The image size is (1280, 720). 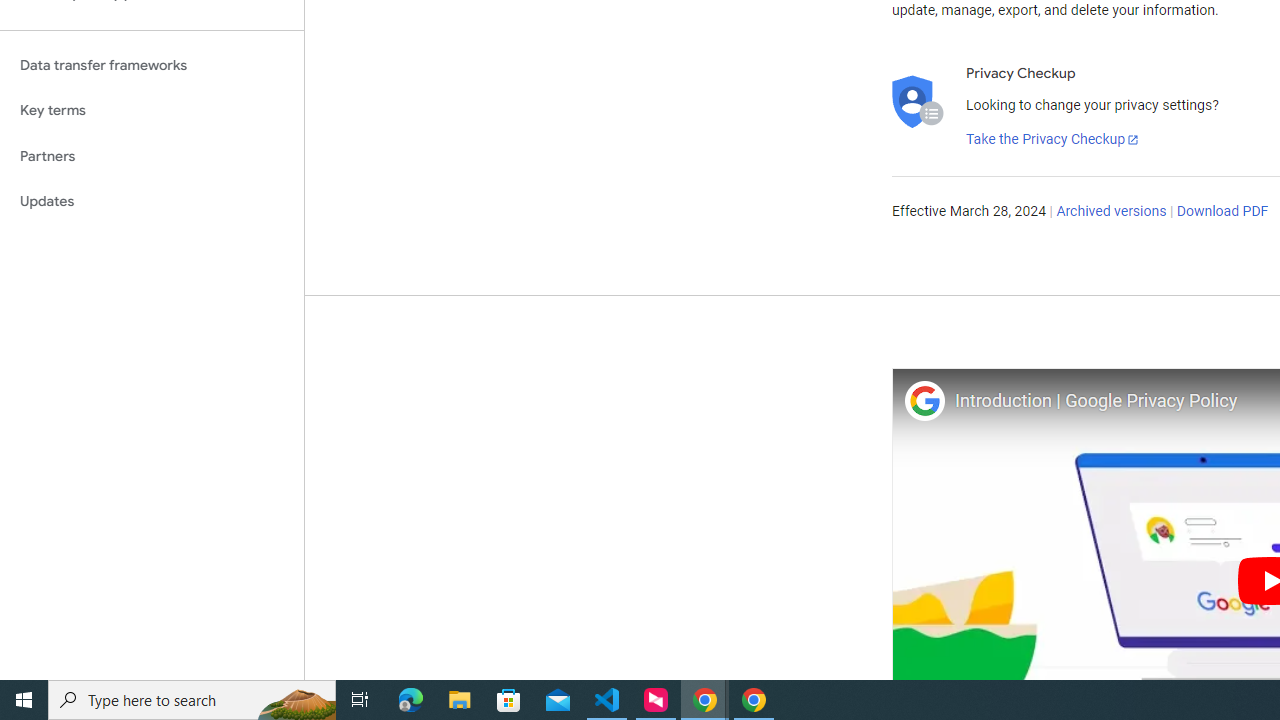 I want to click on Take the Privacy Checkup, so click(x=1053, y=140).